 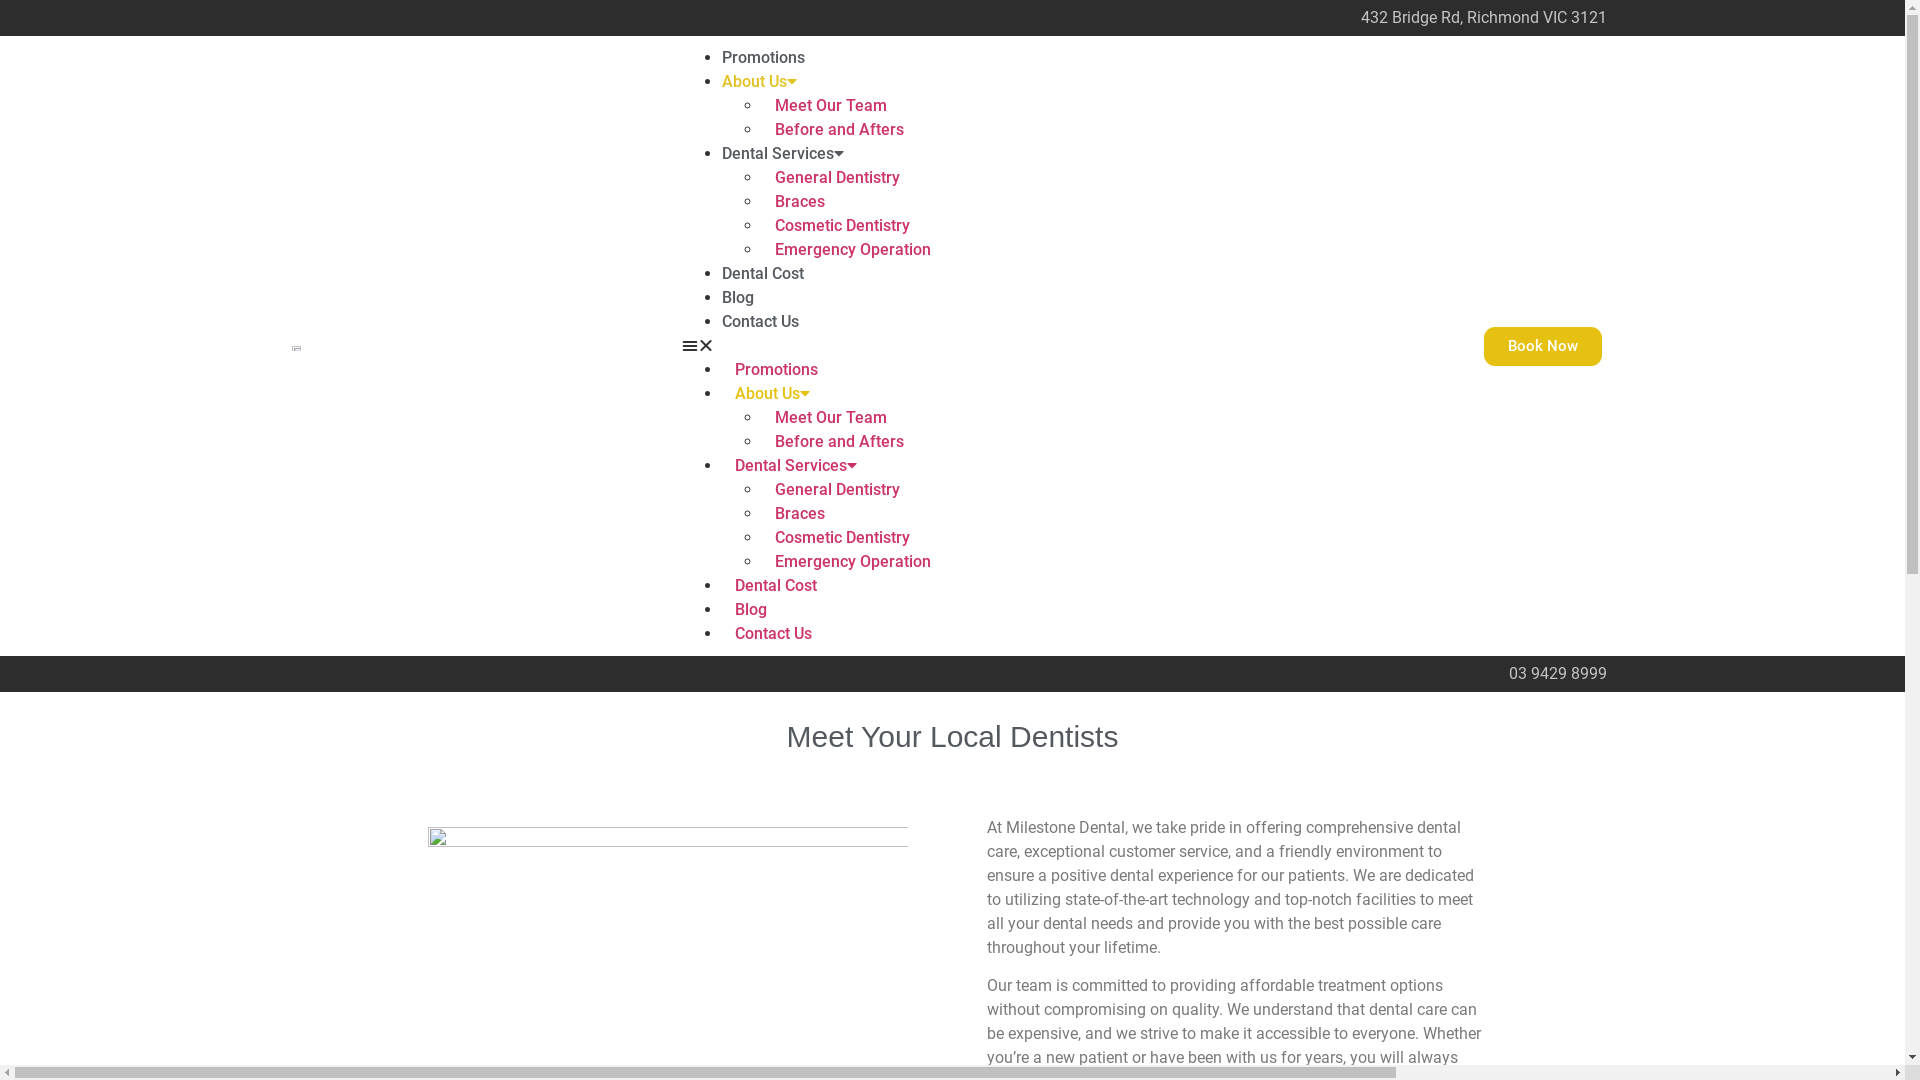 What do you see at coordinates (800, 514) in the screenshot?
I see `Braces` at bounding box center [800, 514].